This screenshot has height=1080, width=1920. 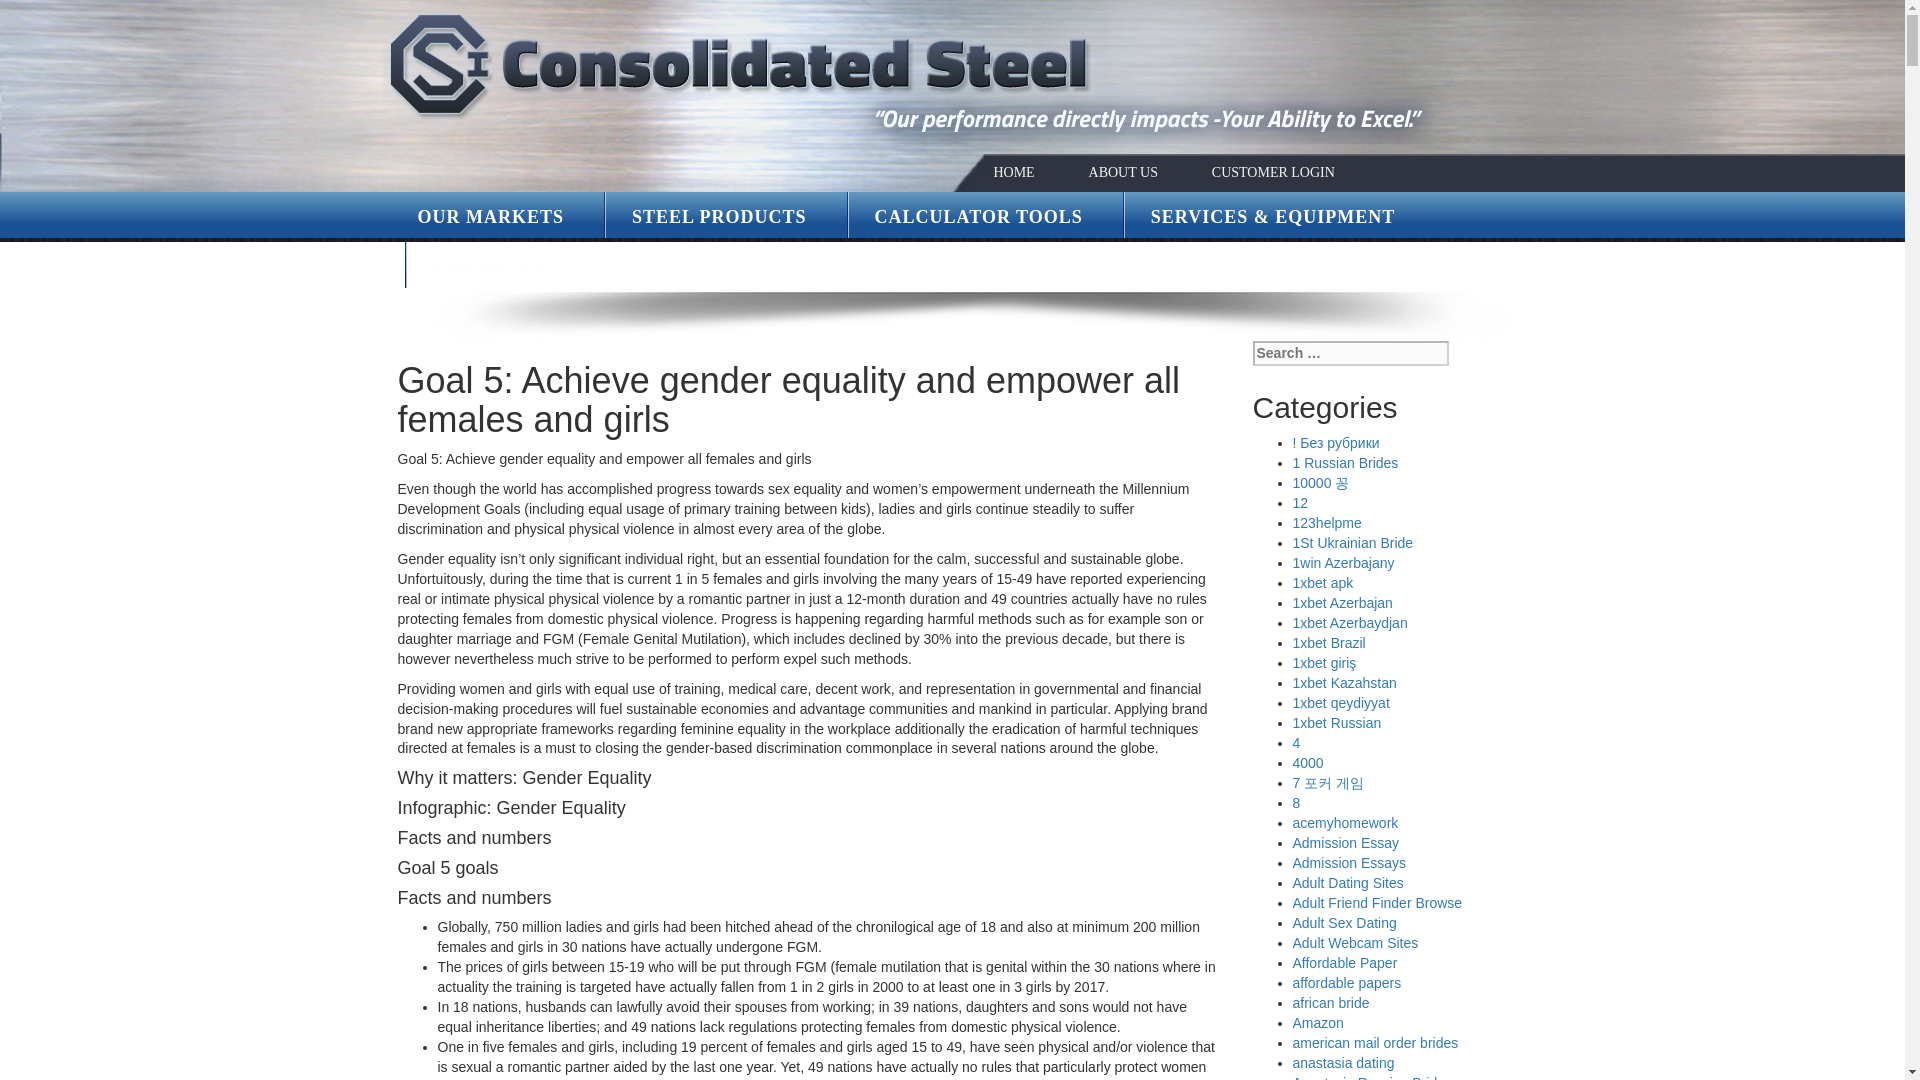 What do you see at coordinates (491, 216) in the screenshot?
I see `OUR MARKETS` at bounding box center [491, 216].